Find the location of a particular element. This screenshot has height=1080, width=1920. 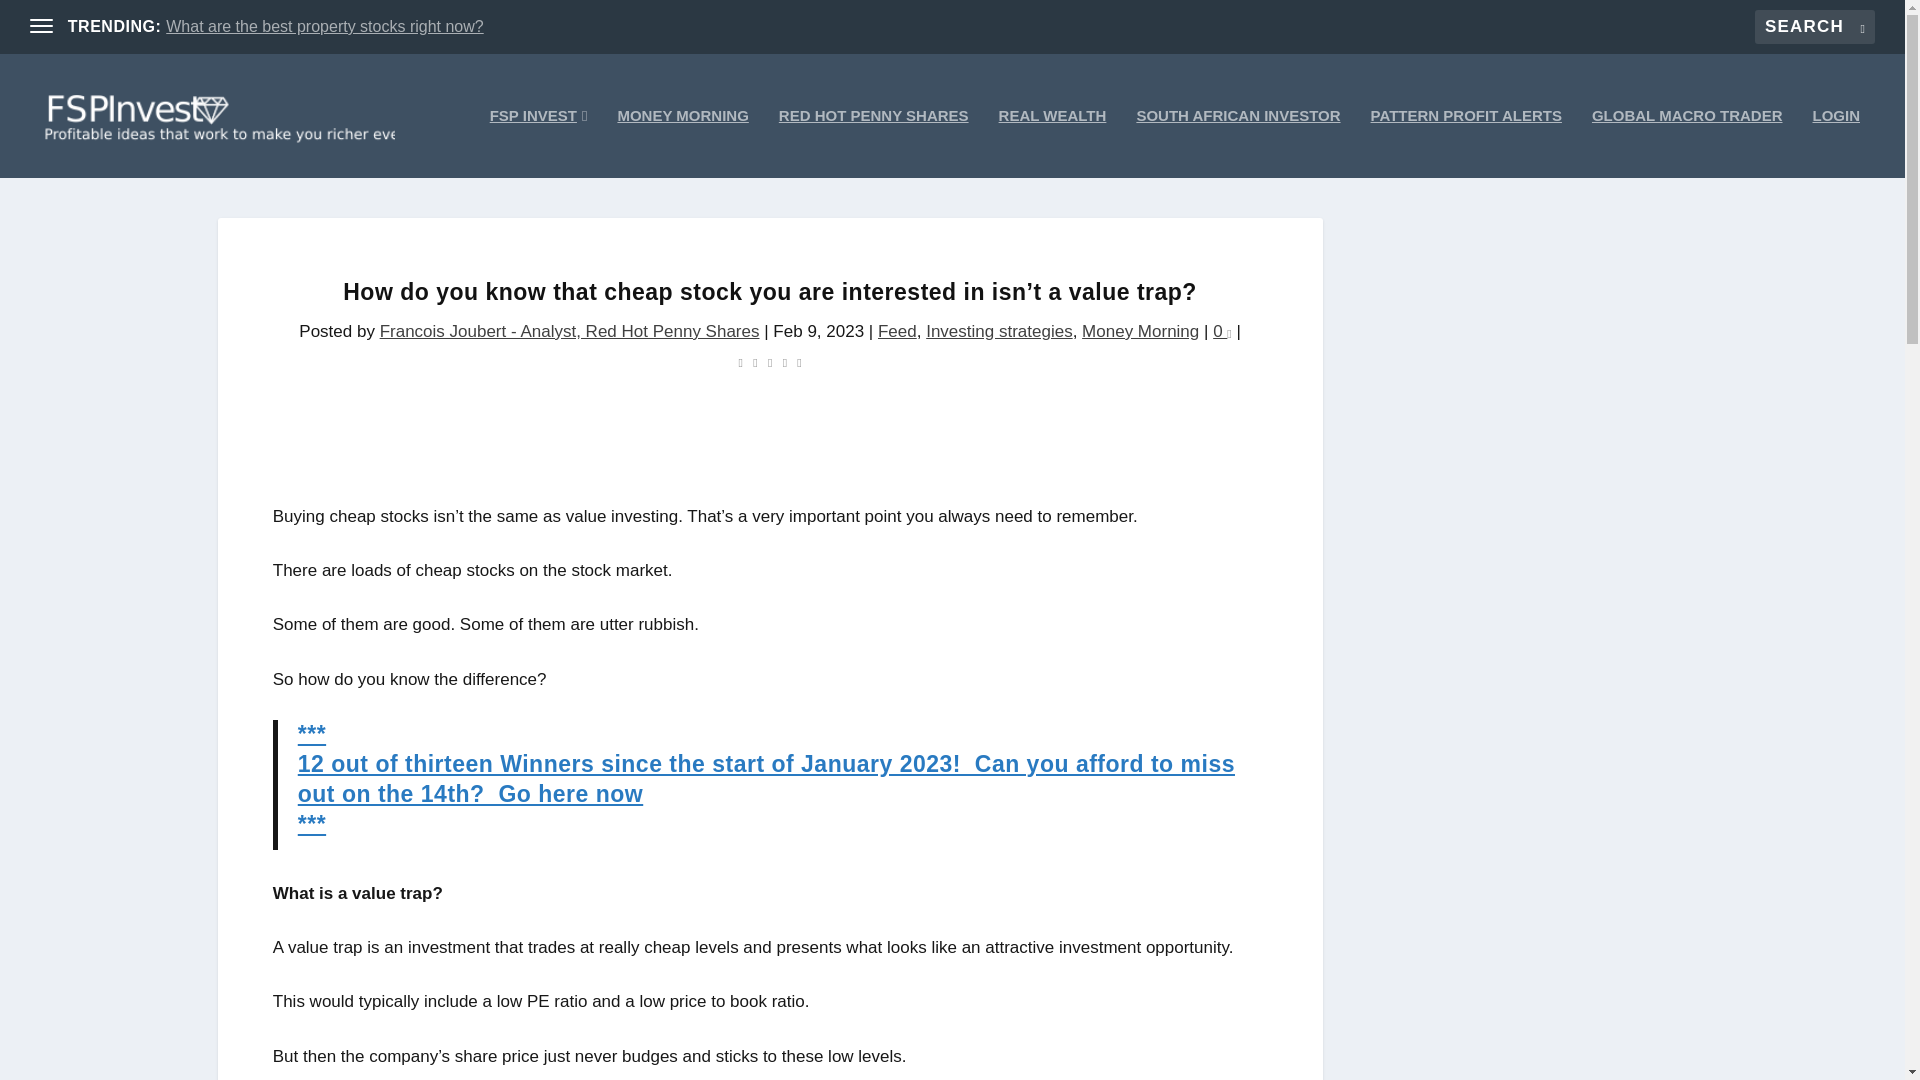

0 is located at coordinates (1222, 331).